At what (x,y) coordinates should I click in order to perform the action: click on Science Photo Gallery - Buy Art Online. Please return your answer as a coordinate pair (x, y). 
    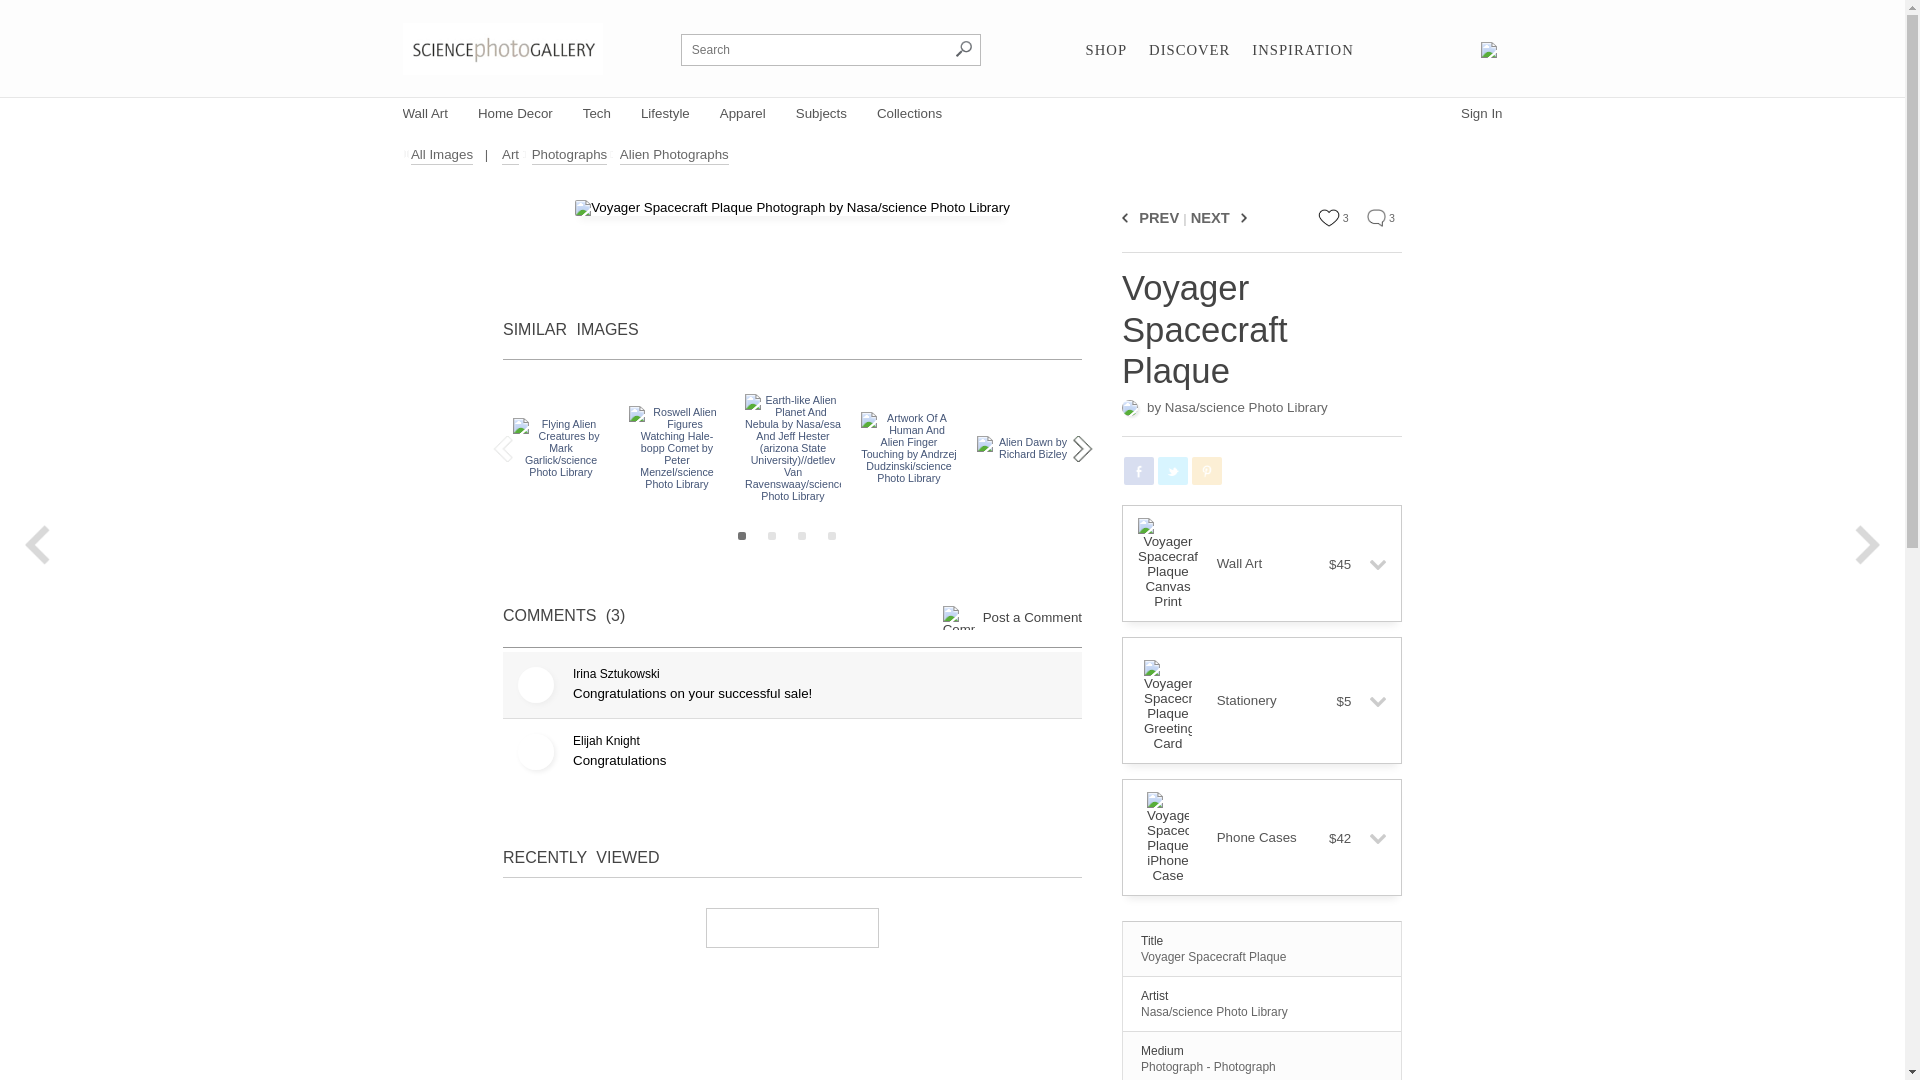
    Looking at the image, I should click on (502, 48).